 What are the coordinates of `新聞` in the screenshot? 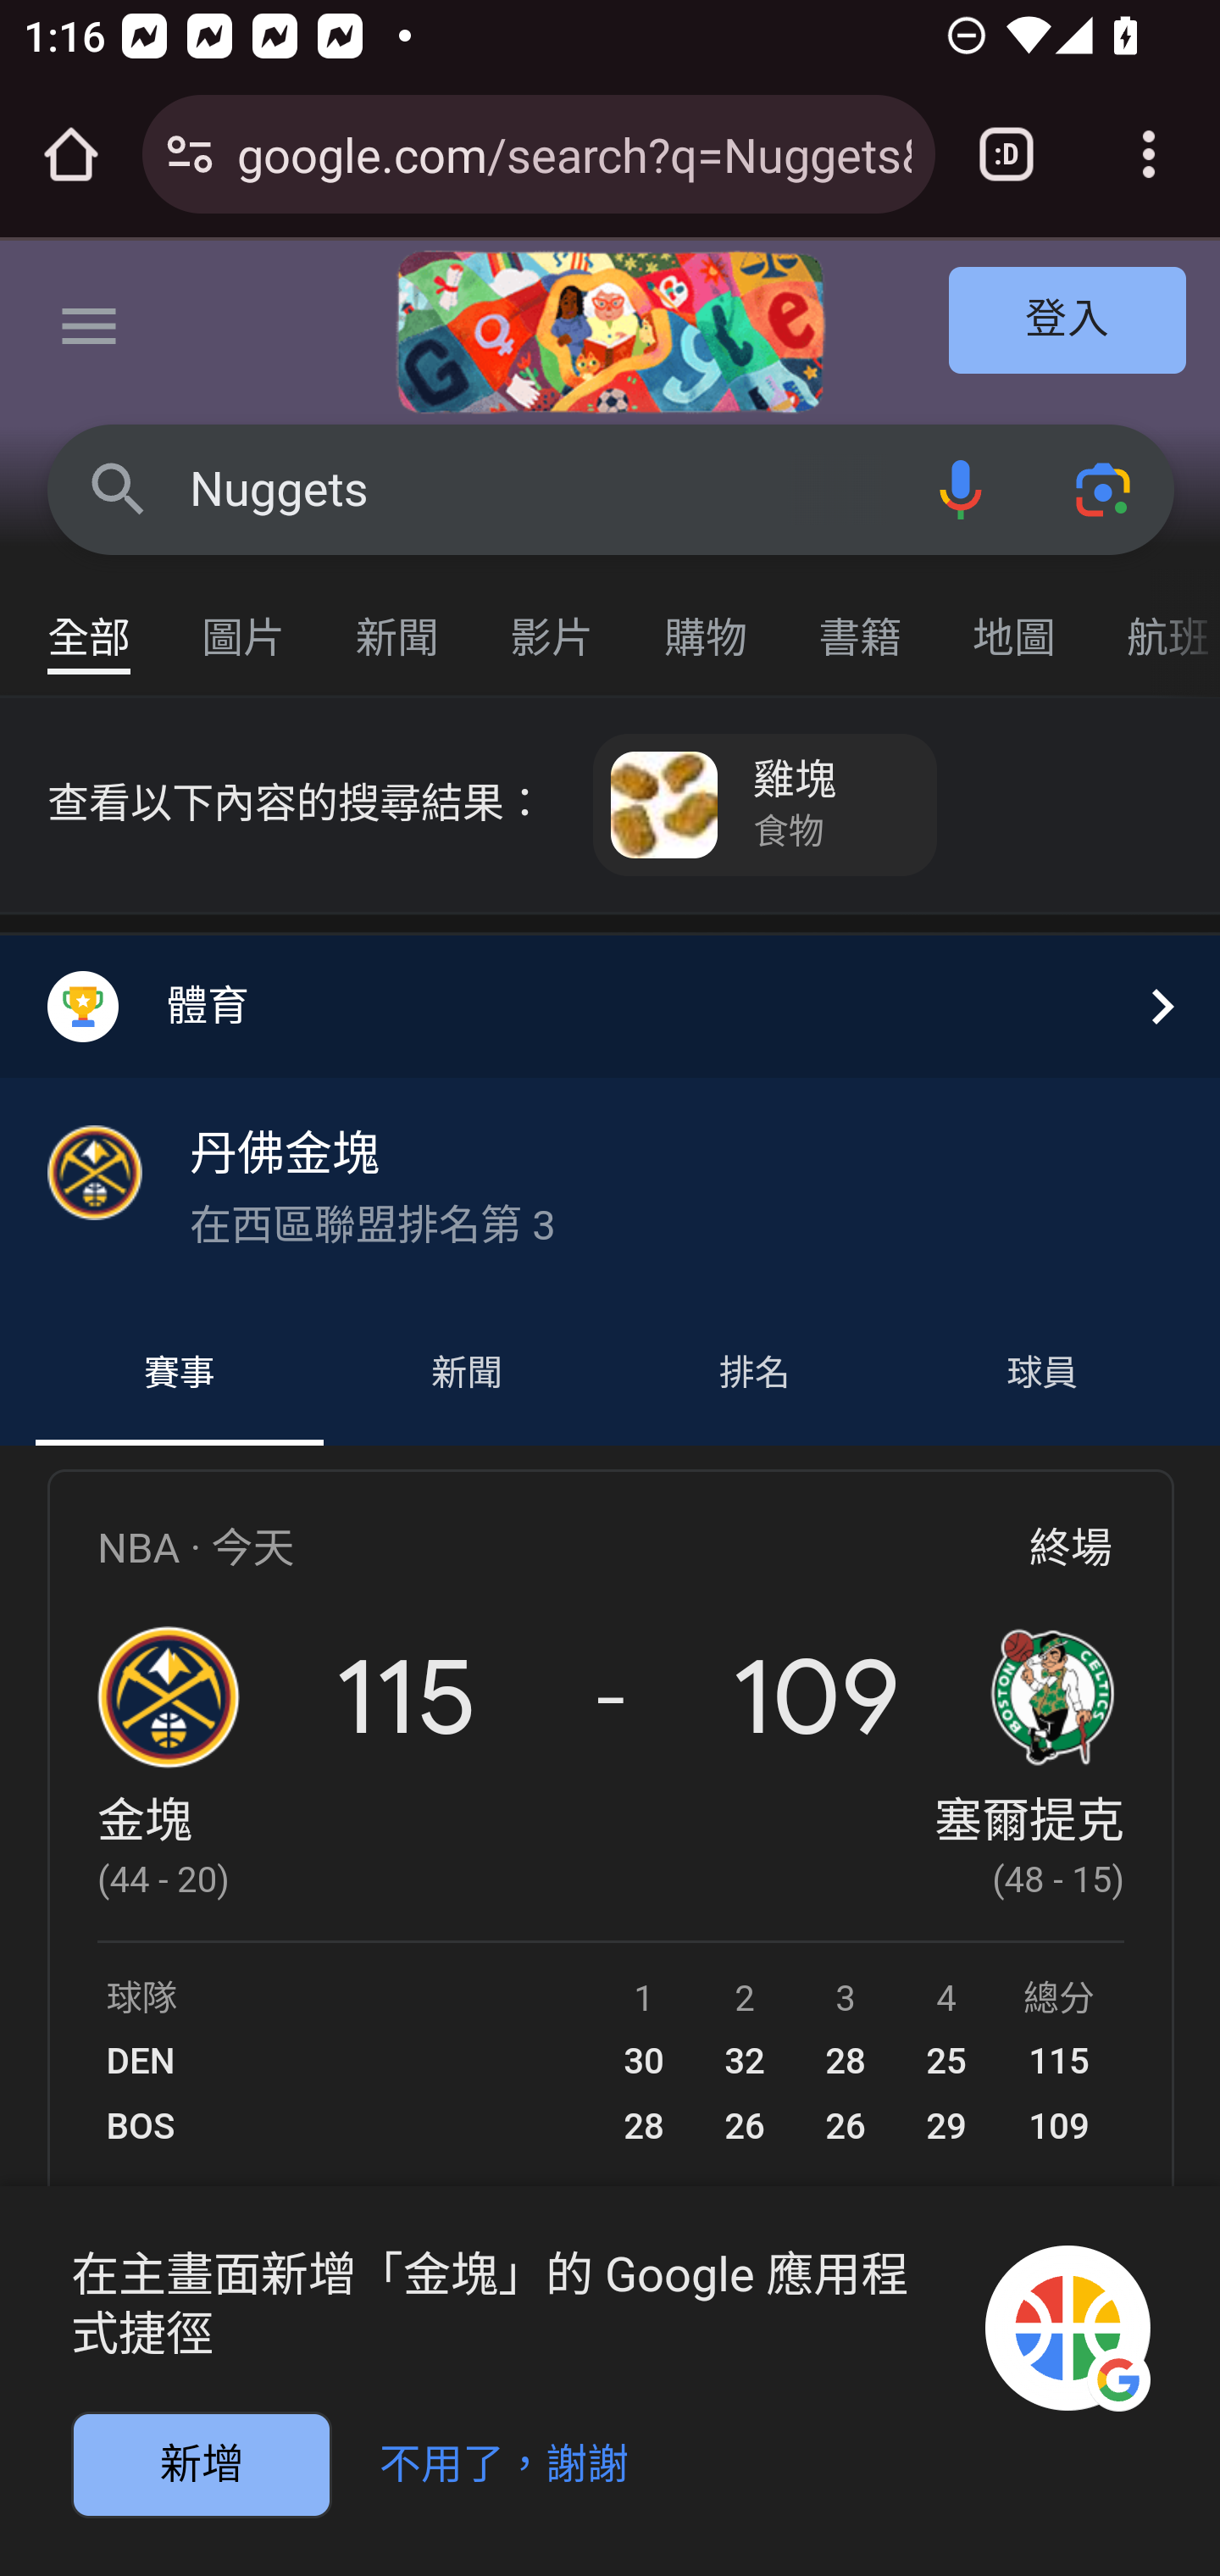 It's located at (466, 1374).